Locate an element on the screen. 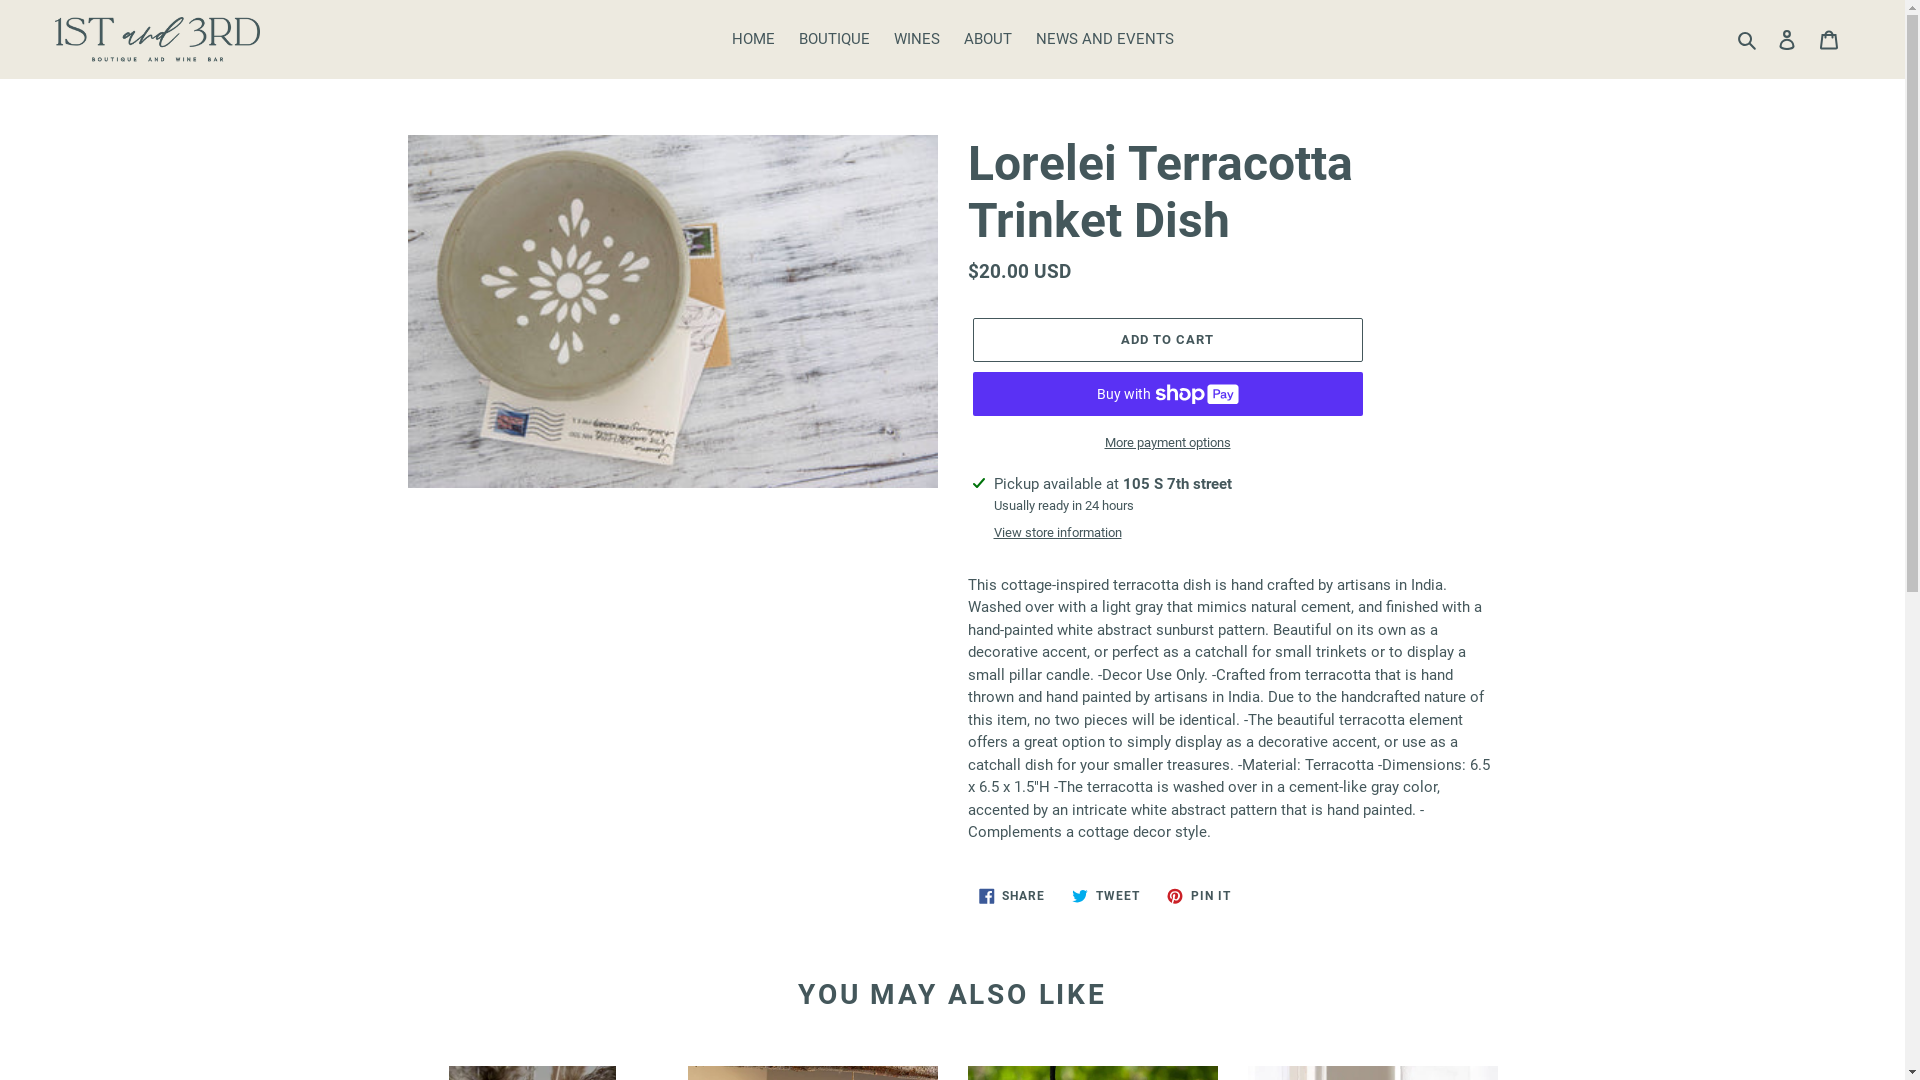 The width and height of the screenshot is (1920, 1080). Search is located at coordinates (1748, 40).